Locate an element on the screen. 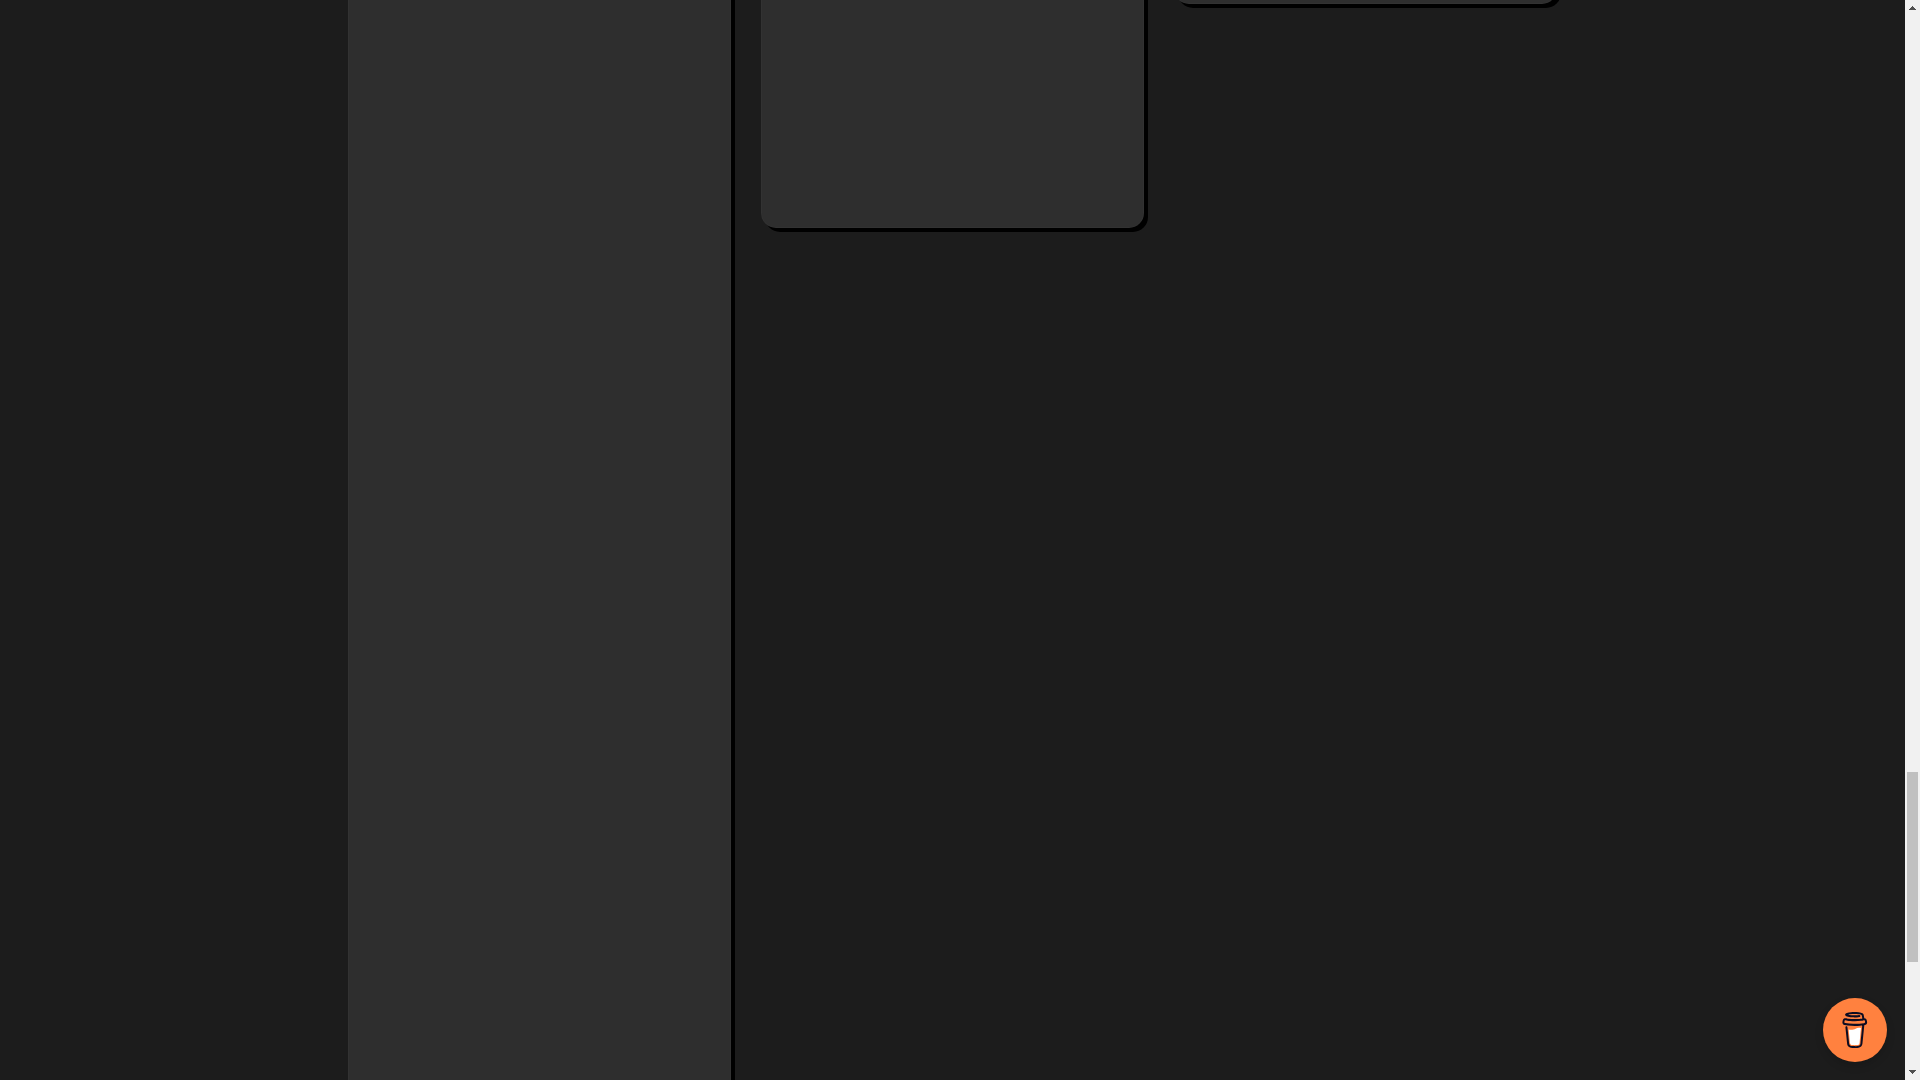  BrandBacker Member is located at coordinates (538, 345).